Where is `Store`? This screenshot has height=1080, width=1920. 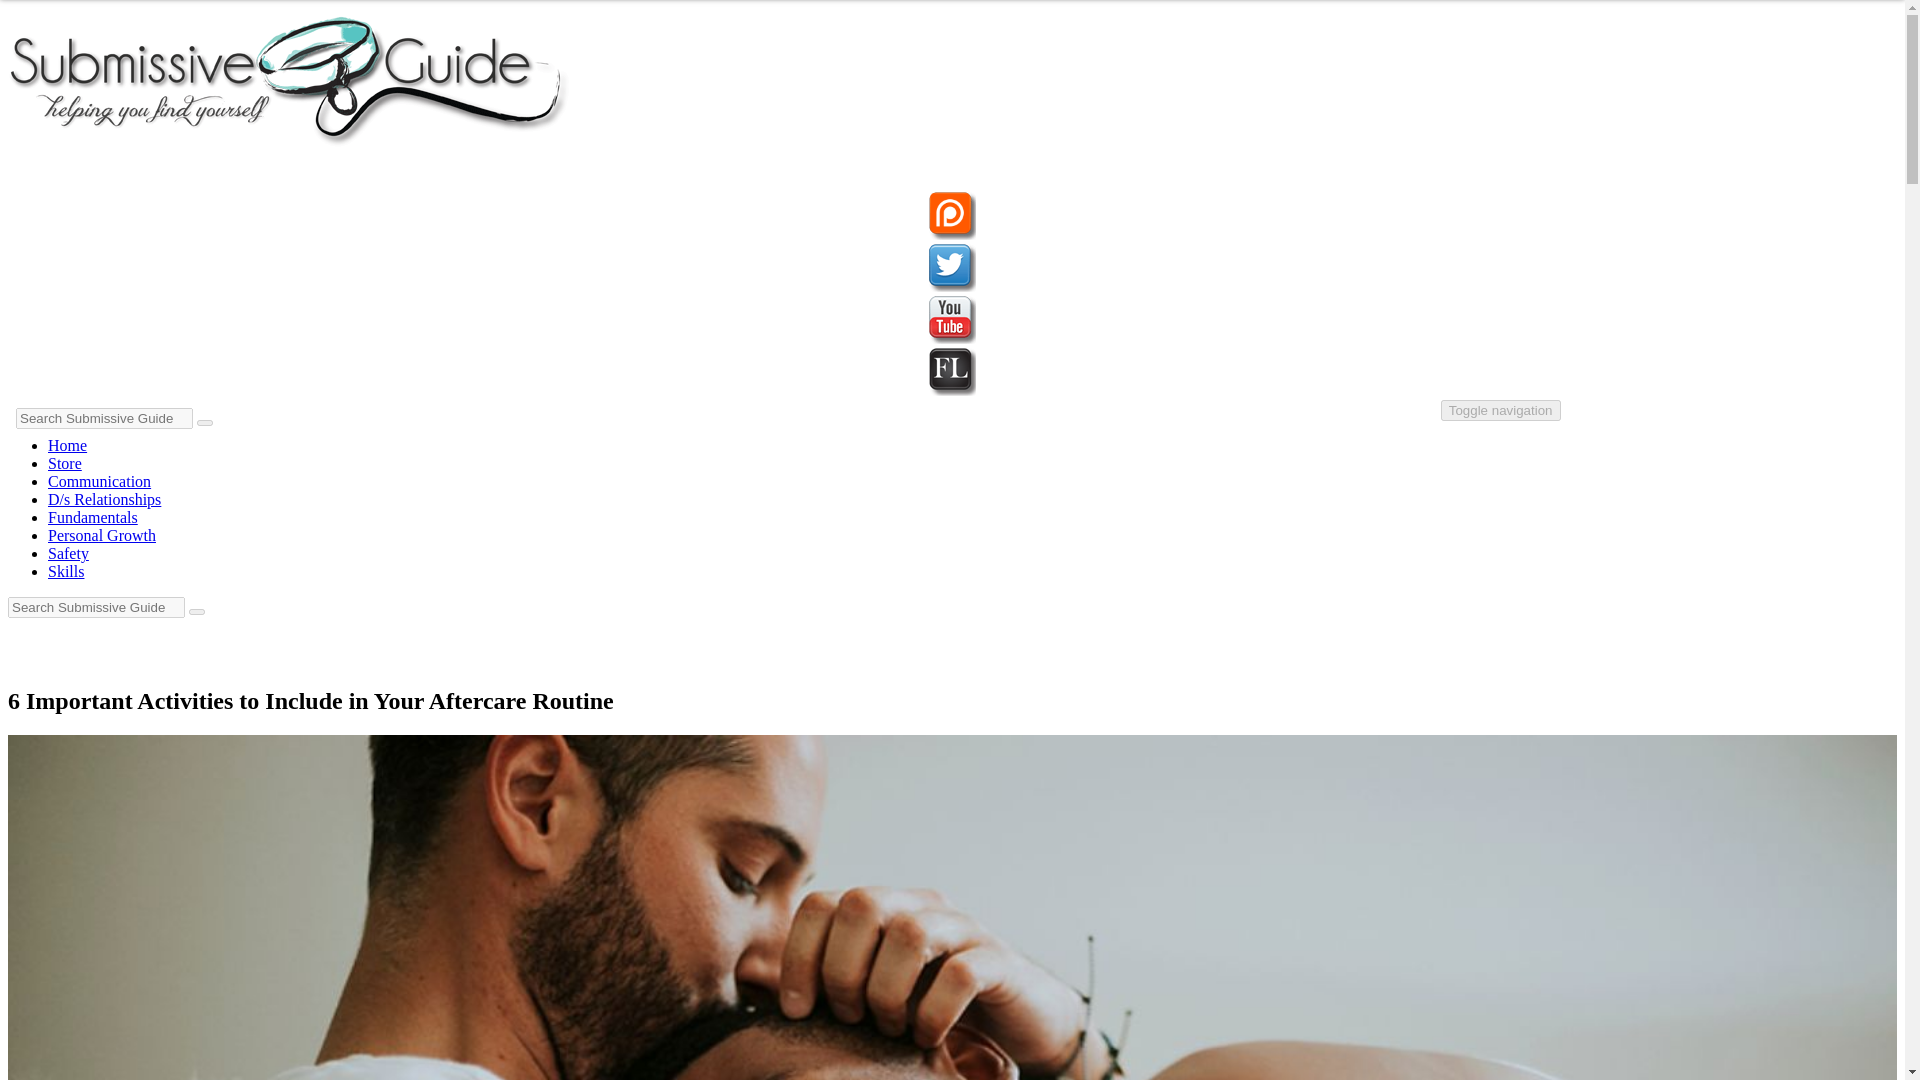
Store is located at coordinates (65, 462).